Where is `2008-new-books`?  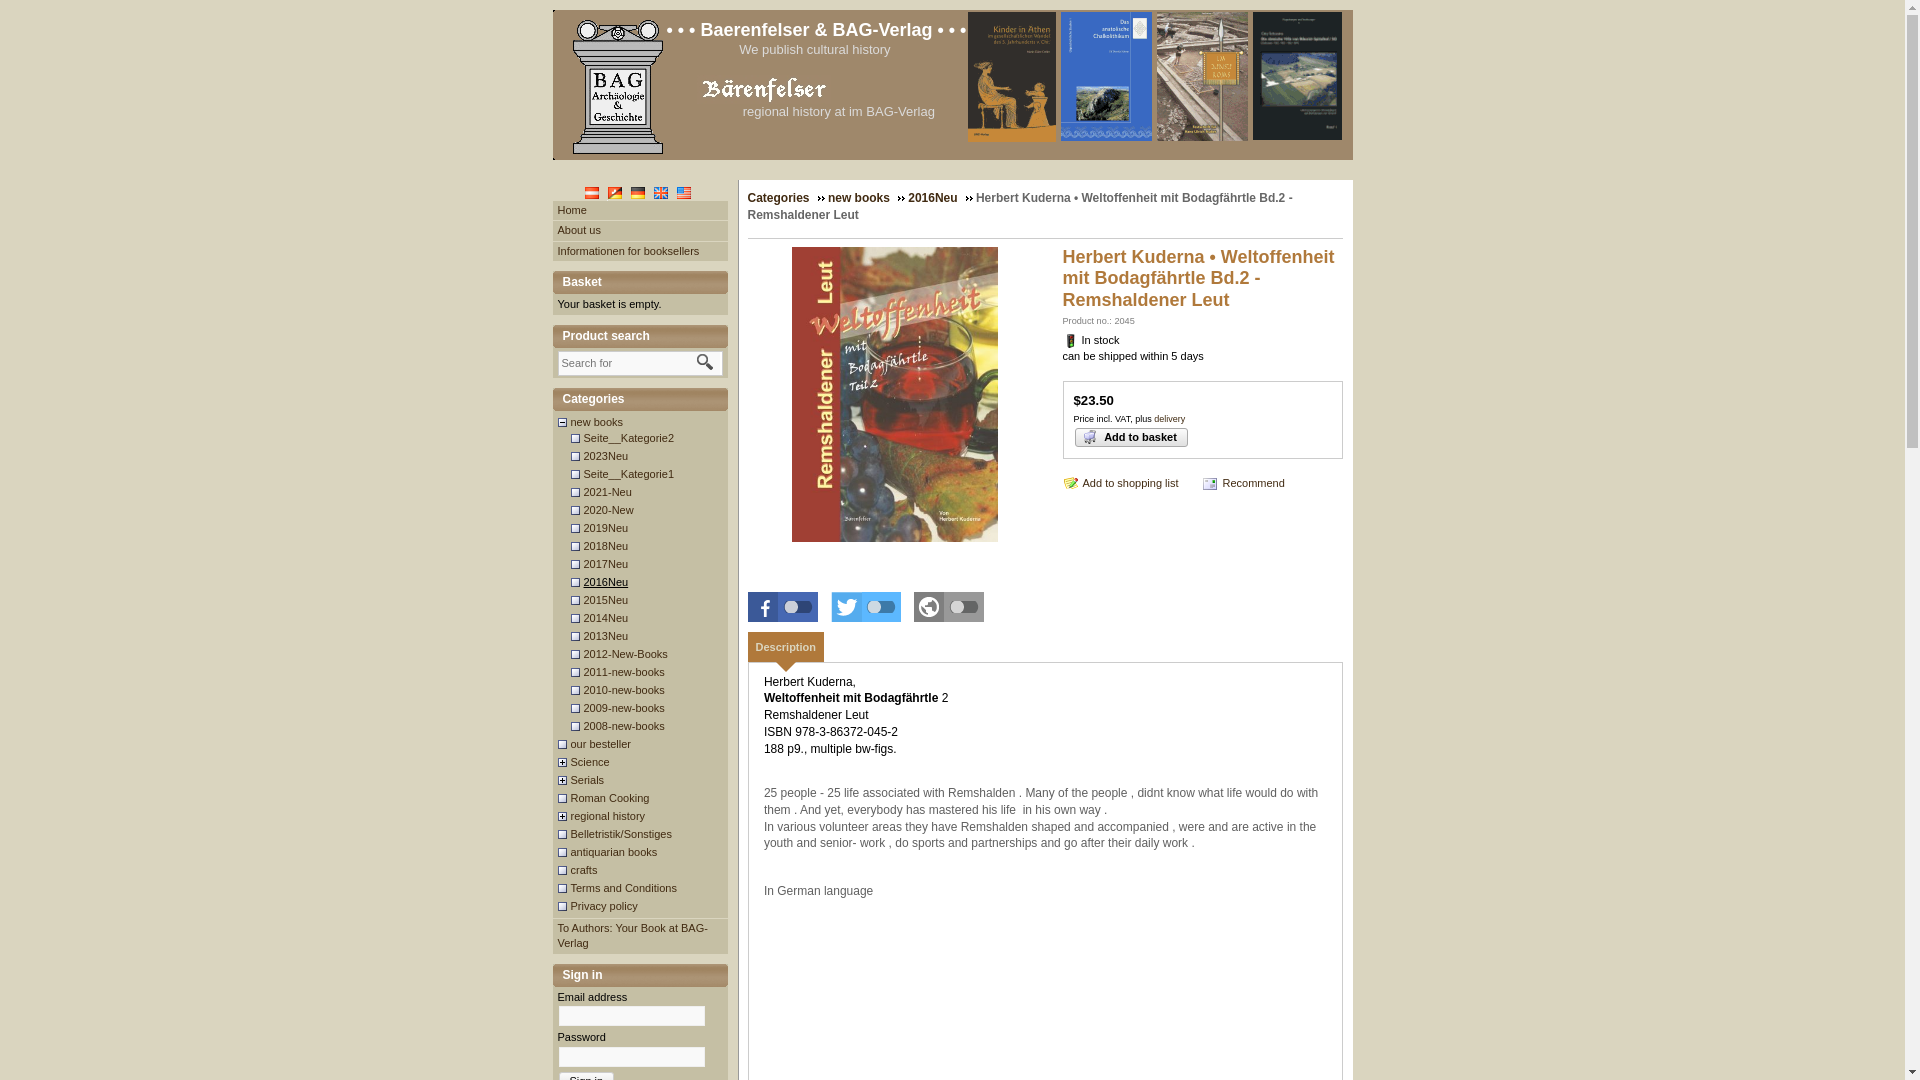
2008-new-books is located at coordinates (624, 726).